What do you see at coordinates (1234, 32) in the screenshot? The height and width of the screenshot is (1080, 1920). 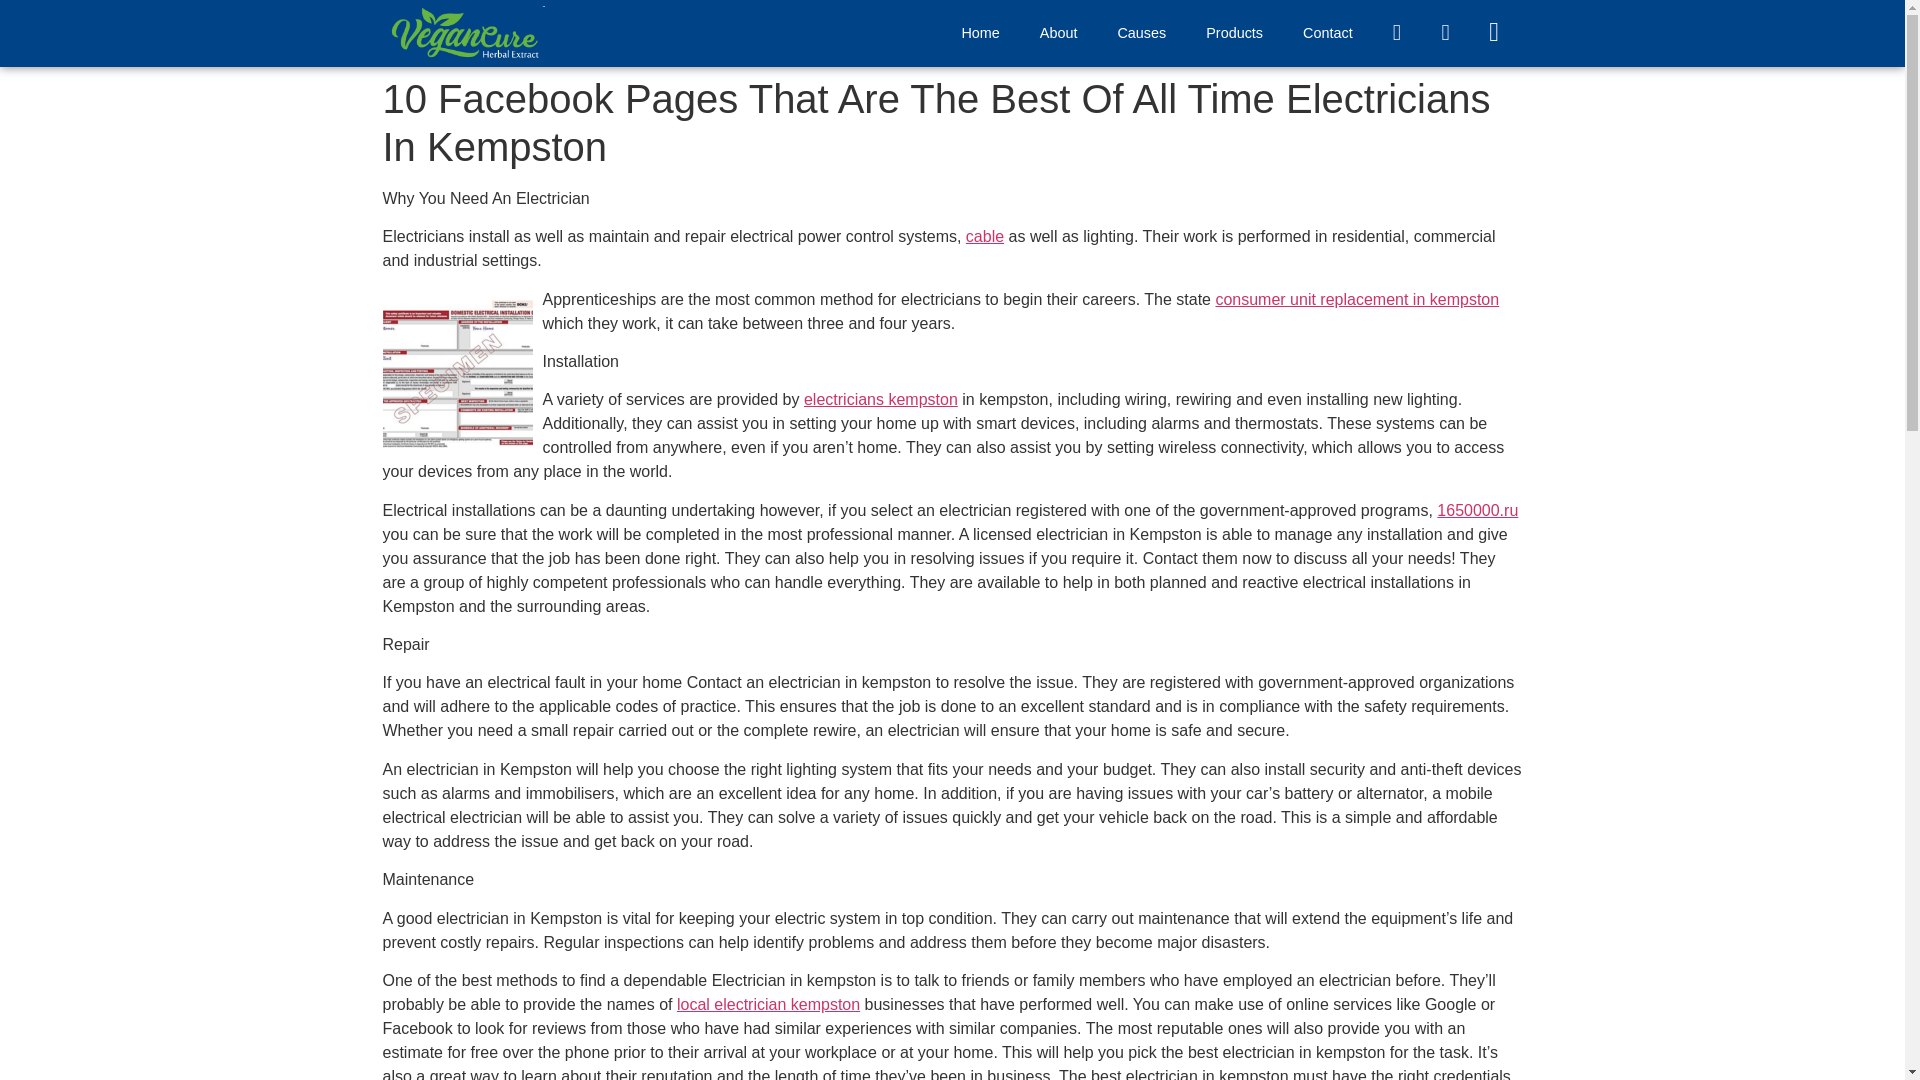 I see `Products` at bounding box center [1234, 32].